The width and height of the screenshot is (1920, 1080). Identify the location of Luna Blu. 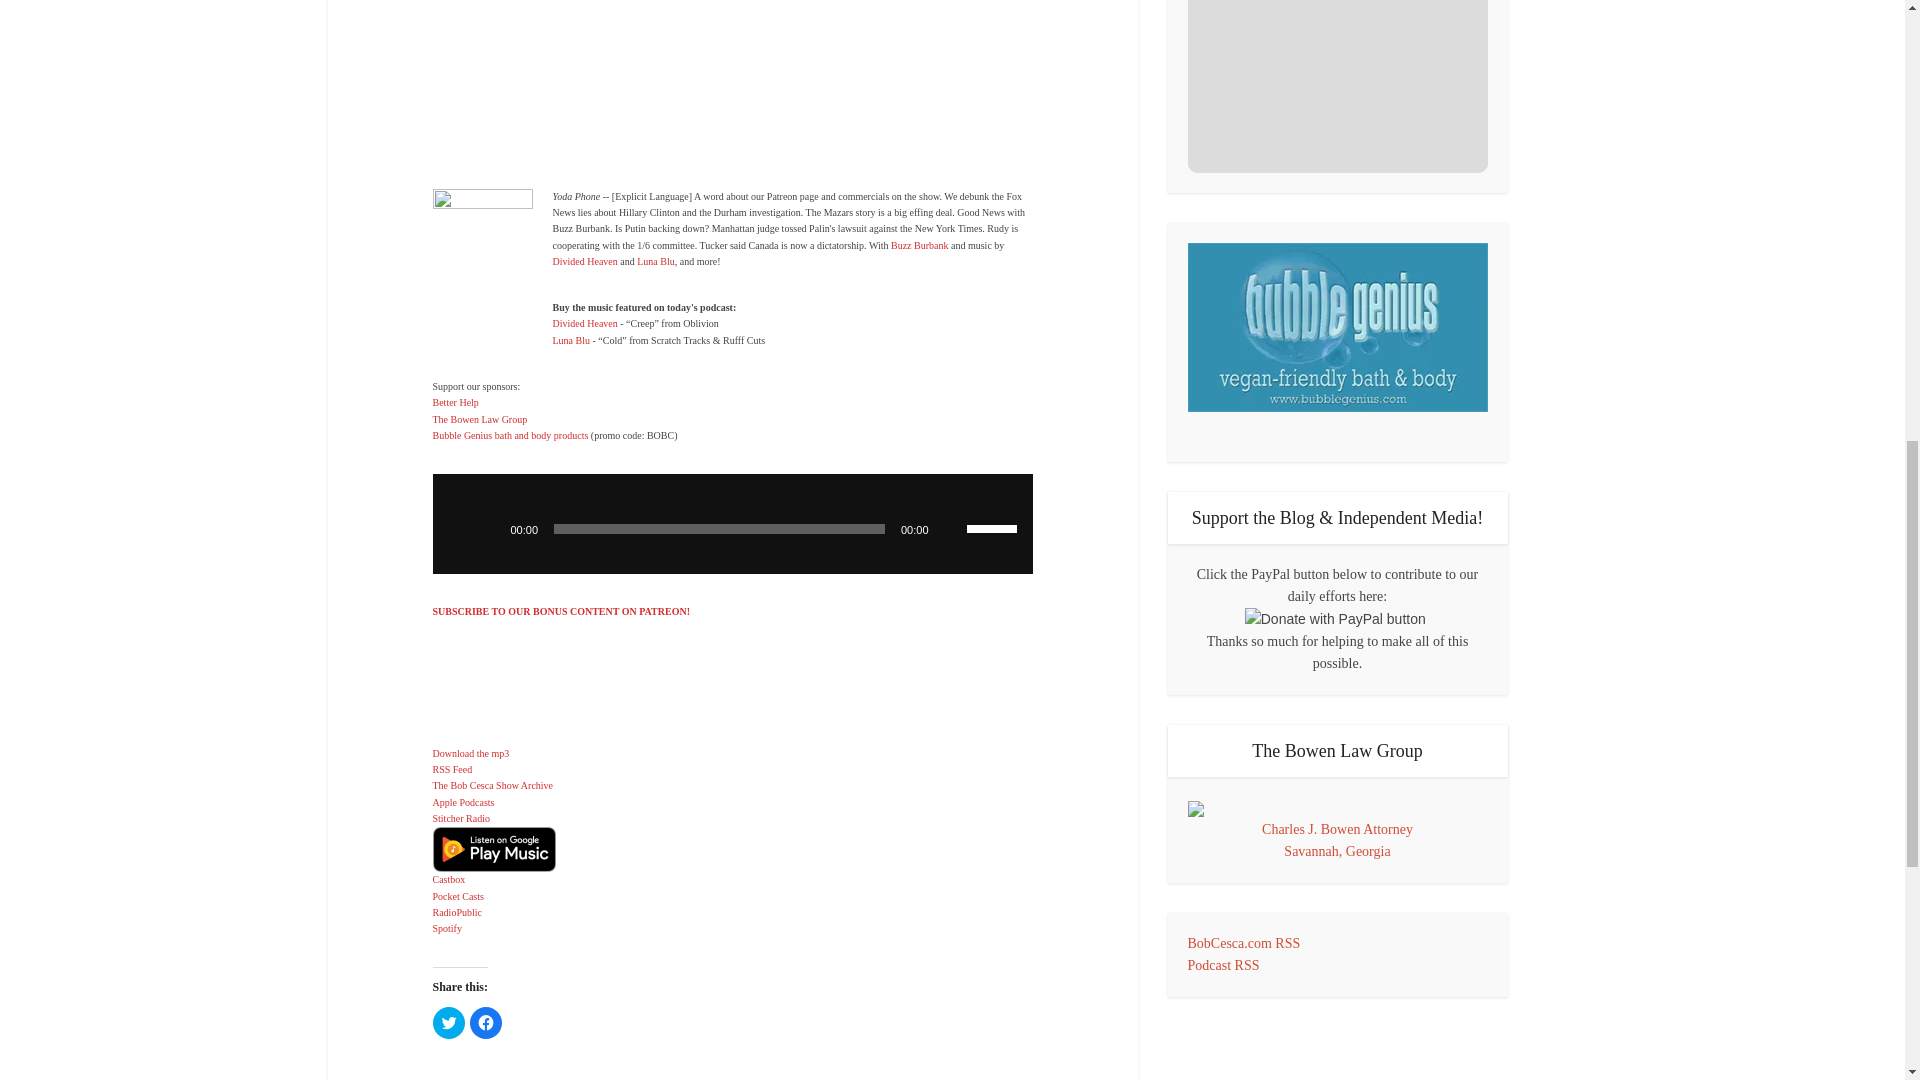
(570, 340).